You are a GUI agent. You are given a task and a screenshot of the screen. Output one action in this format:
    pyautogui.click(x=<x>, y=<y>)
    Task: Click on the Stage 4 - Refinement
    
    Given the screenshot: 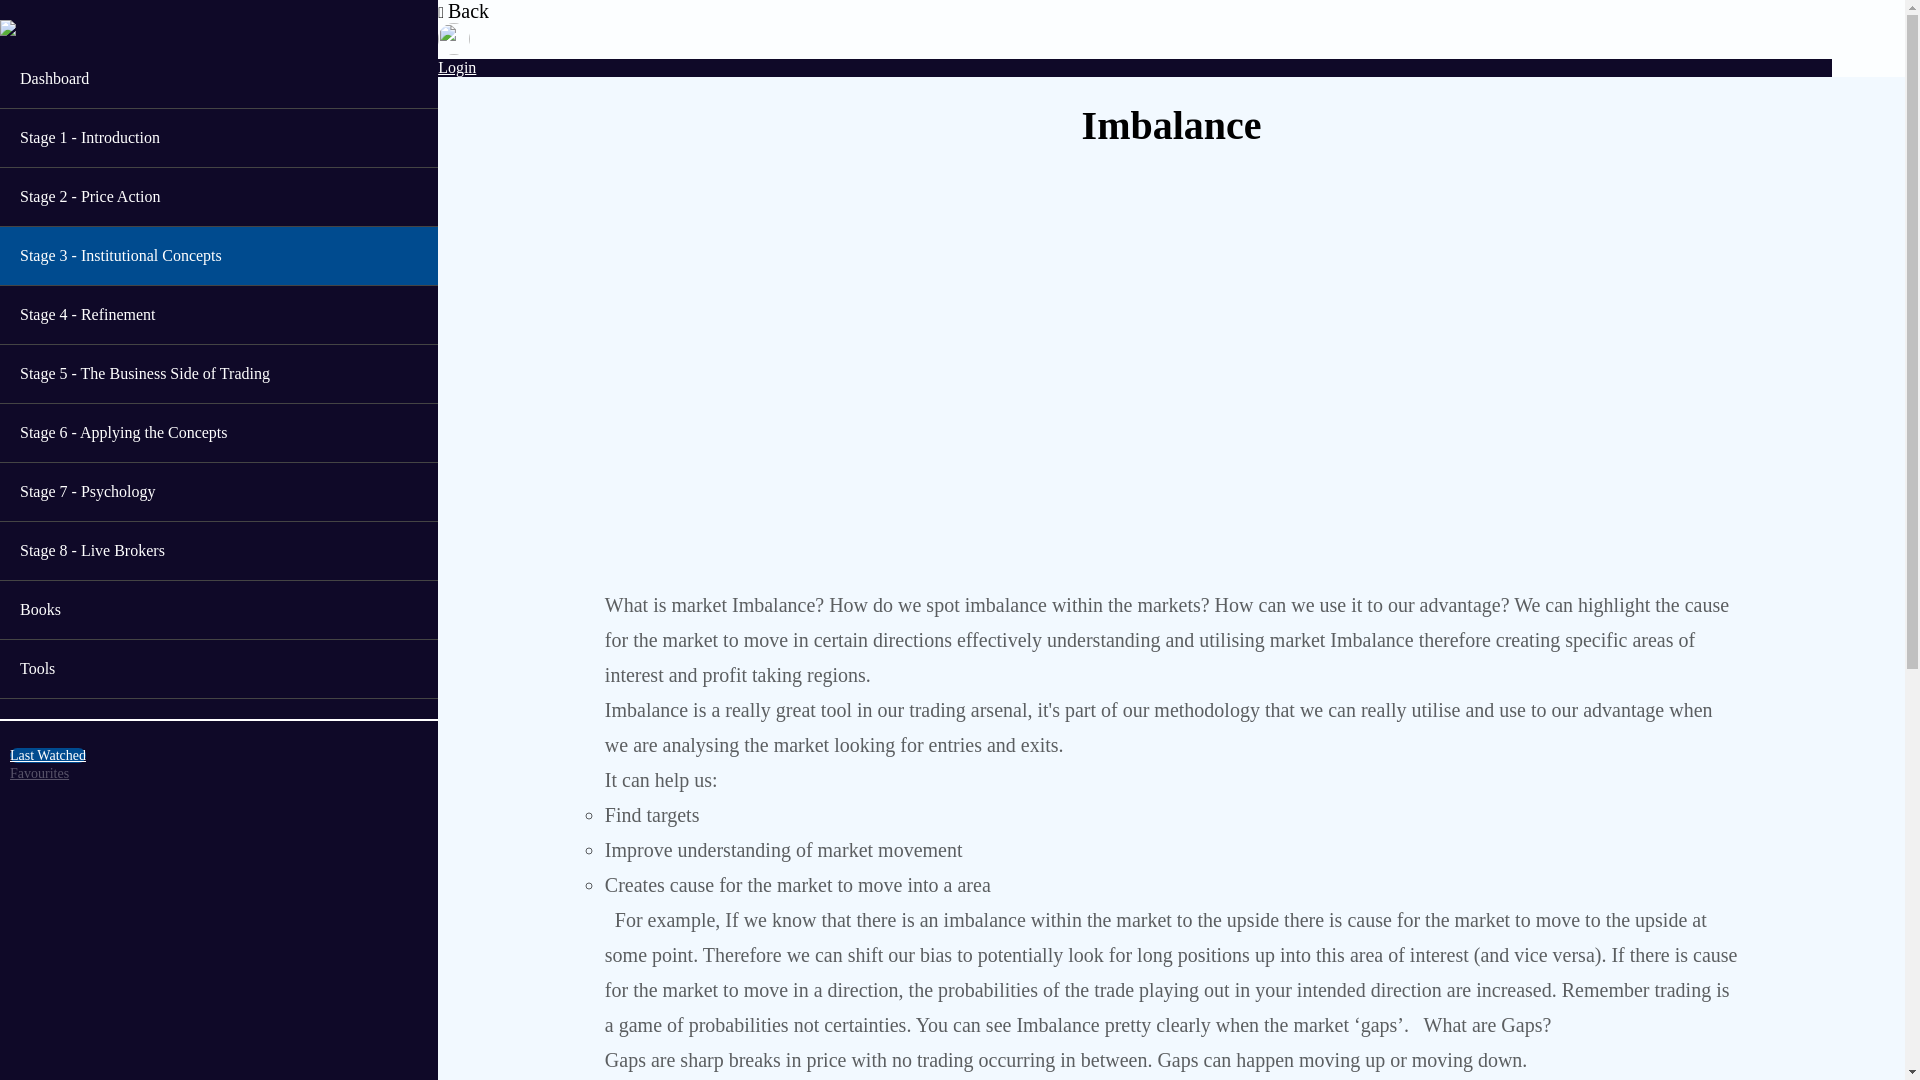 What is the action you would take?
    pyautogui.click(x=218, y=315)
    